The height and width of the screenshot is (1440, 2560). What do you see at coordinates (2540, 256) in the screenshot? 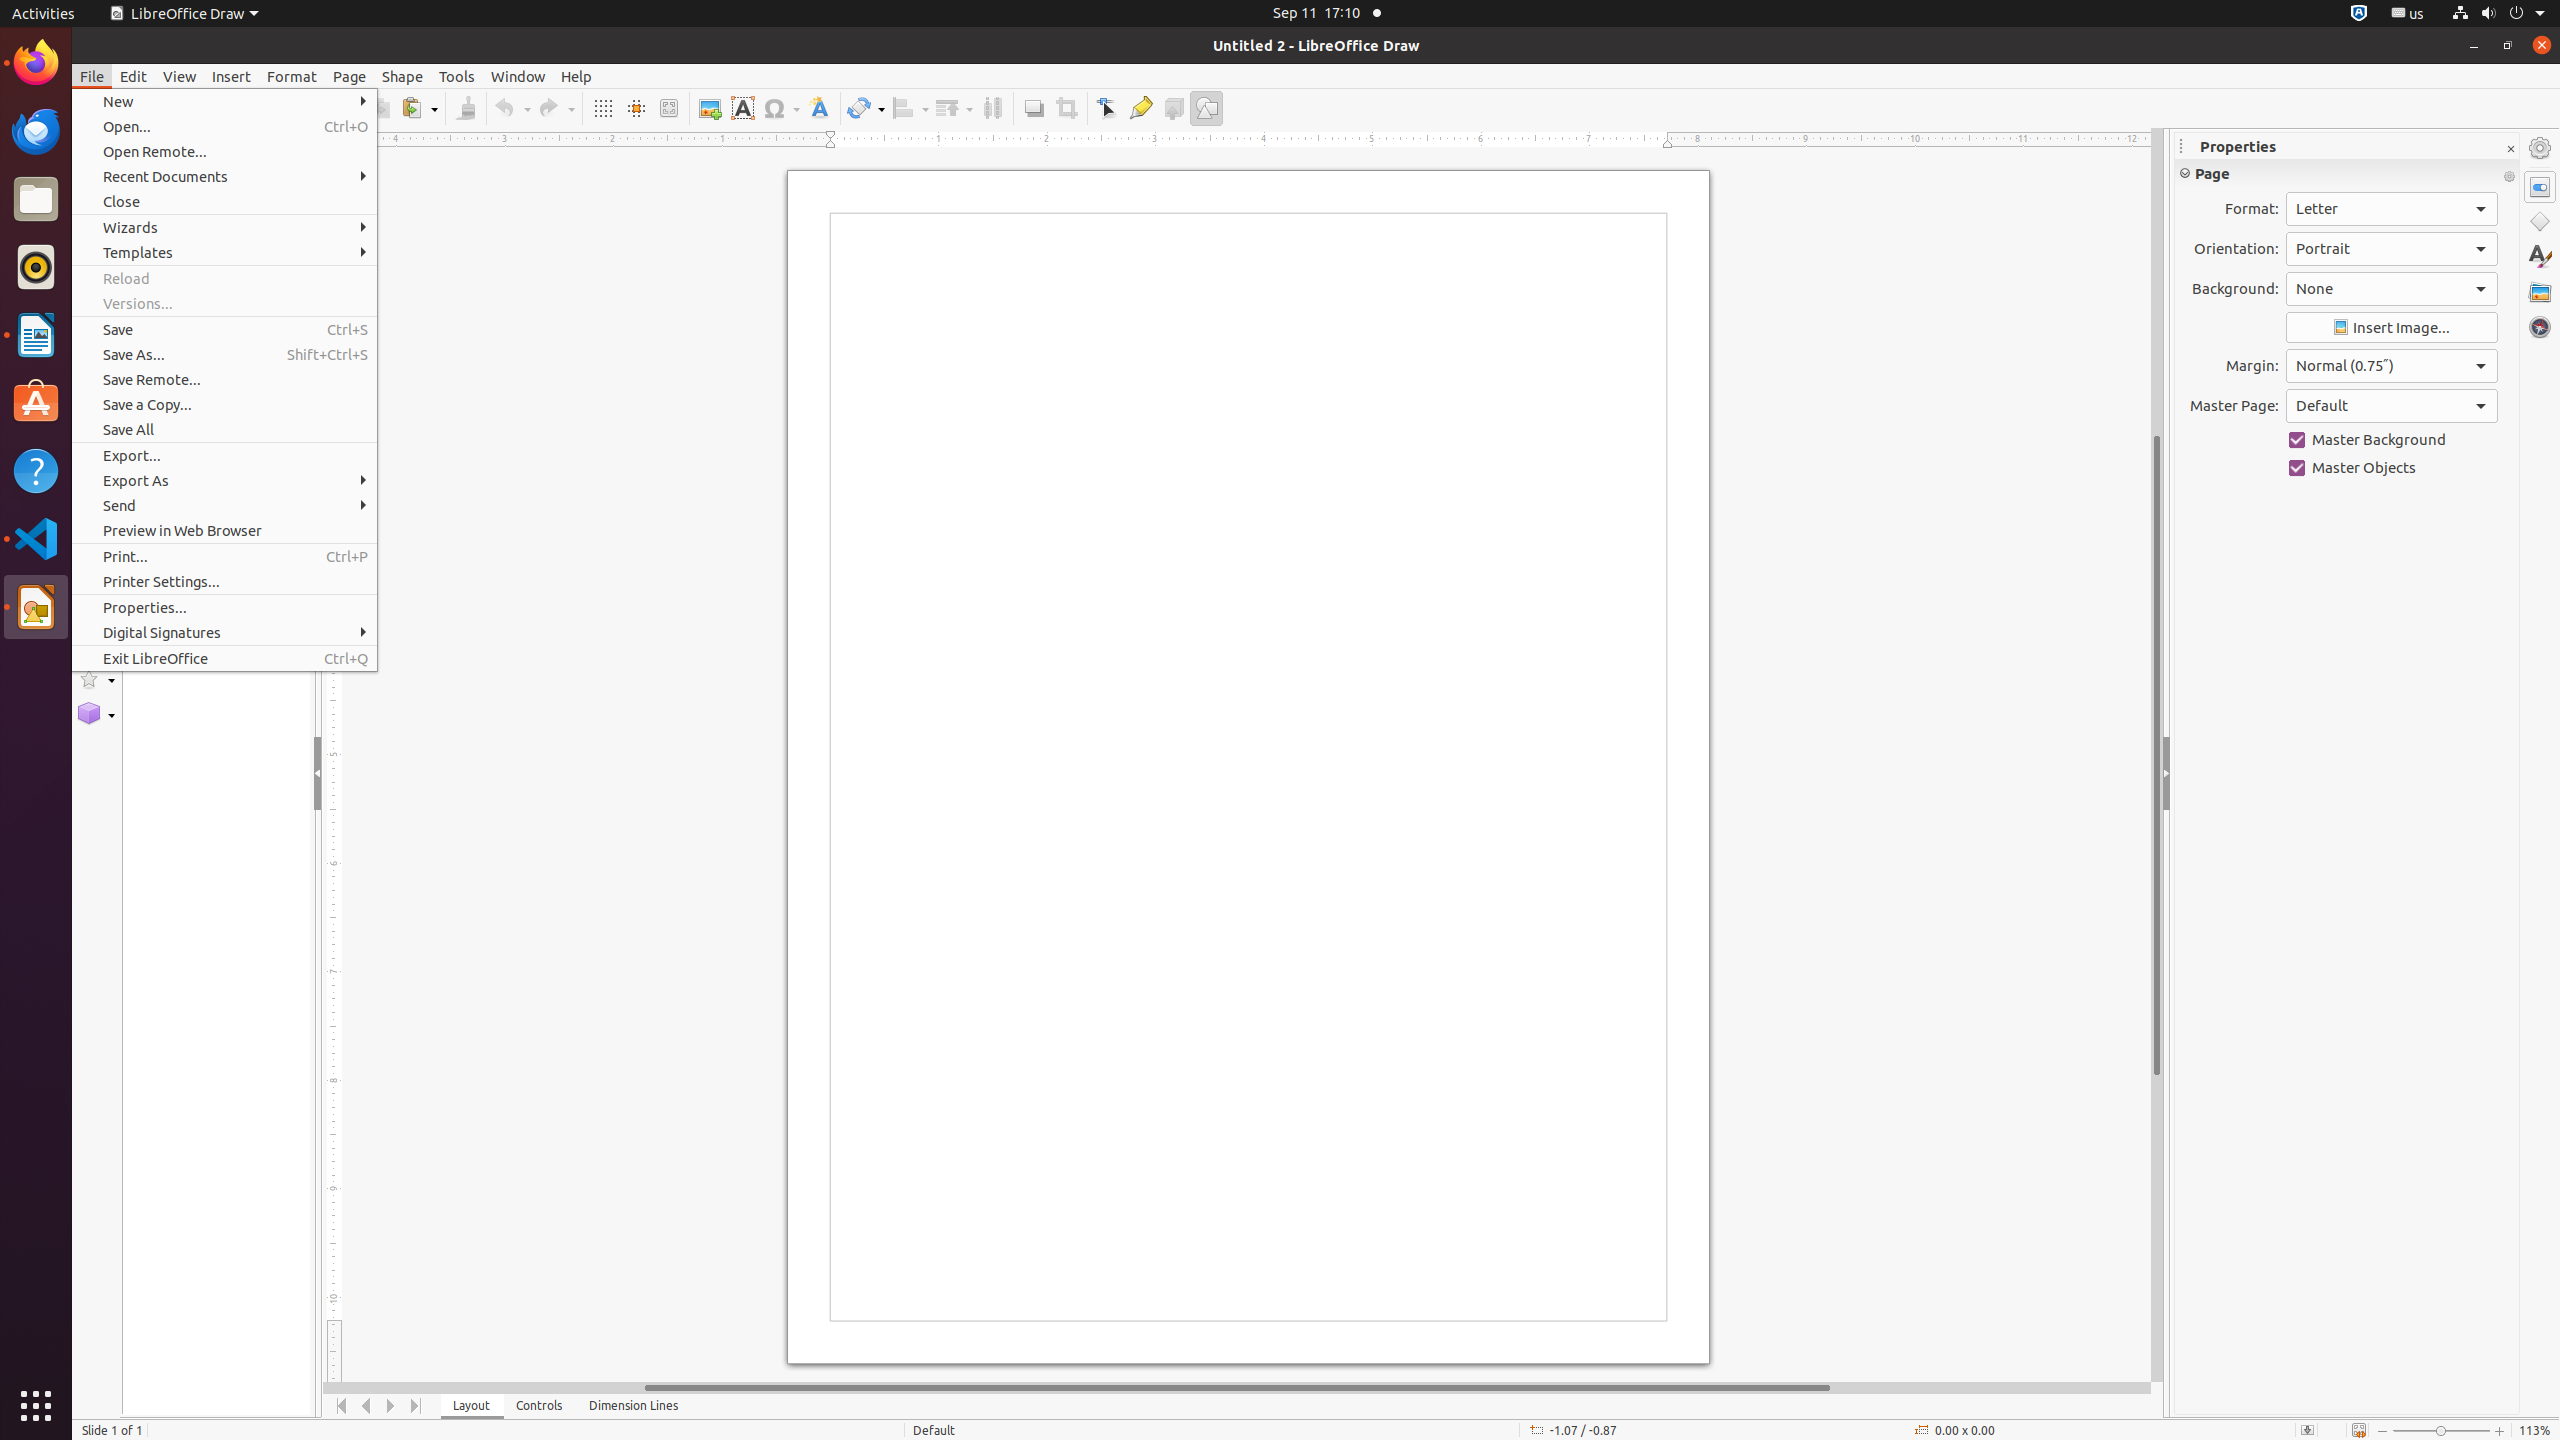
I see `Styles` at bounding box center [2540, 256].